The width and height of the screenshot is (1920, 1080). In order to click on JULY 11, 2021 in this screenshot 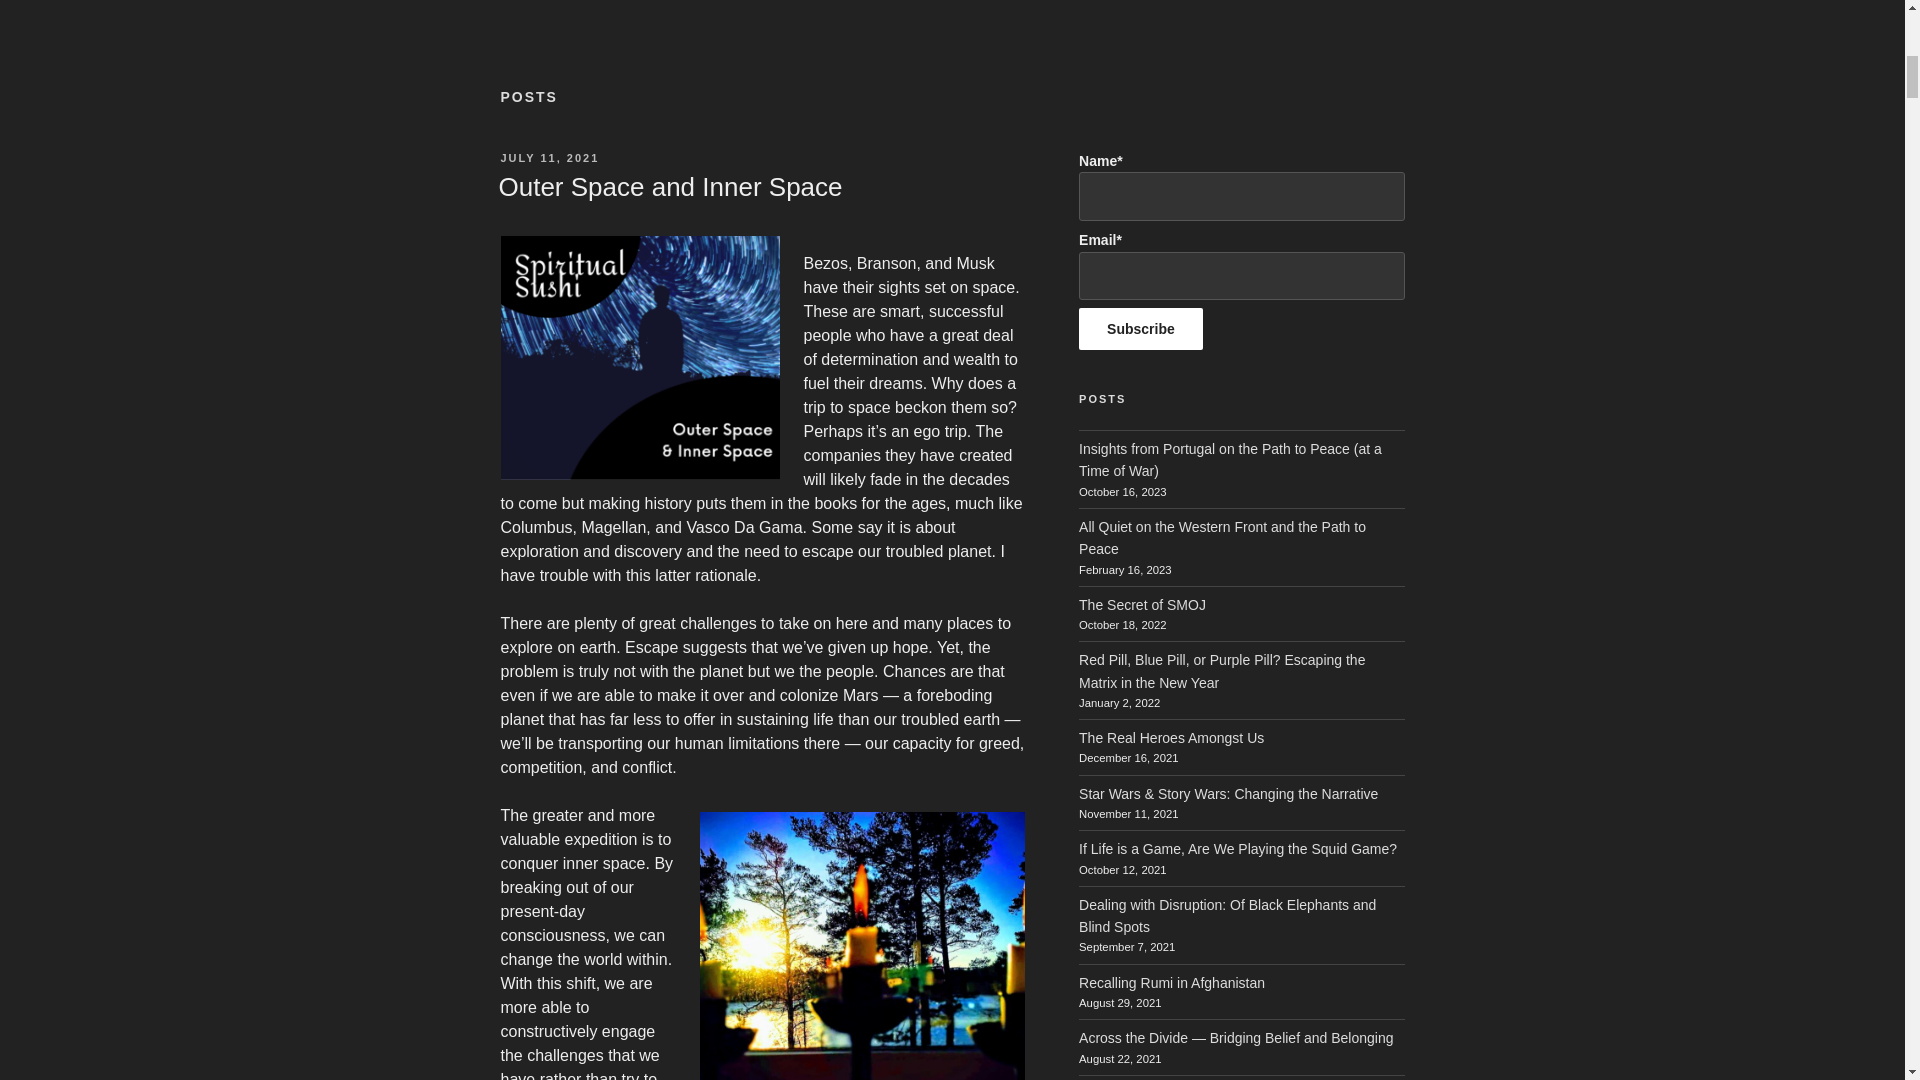, I will do `click(549, 158)`.